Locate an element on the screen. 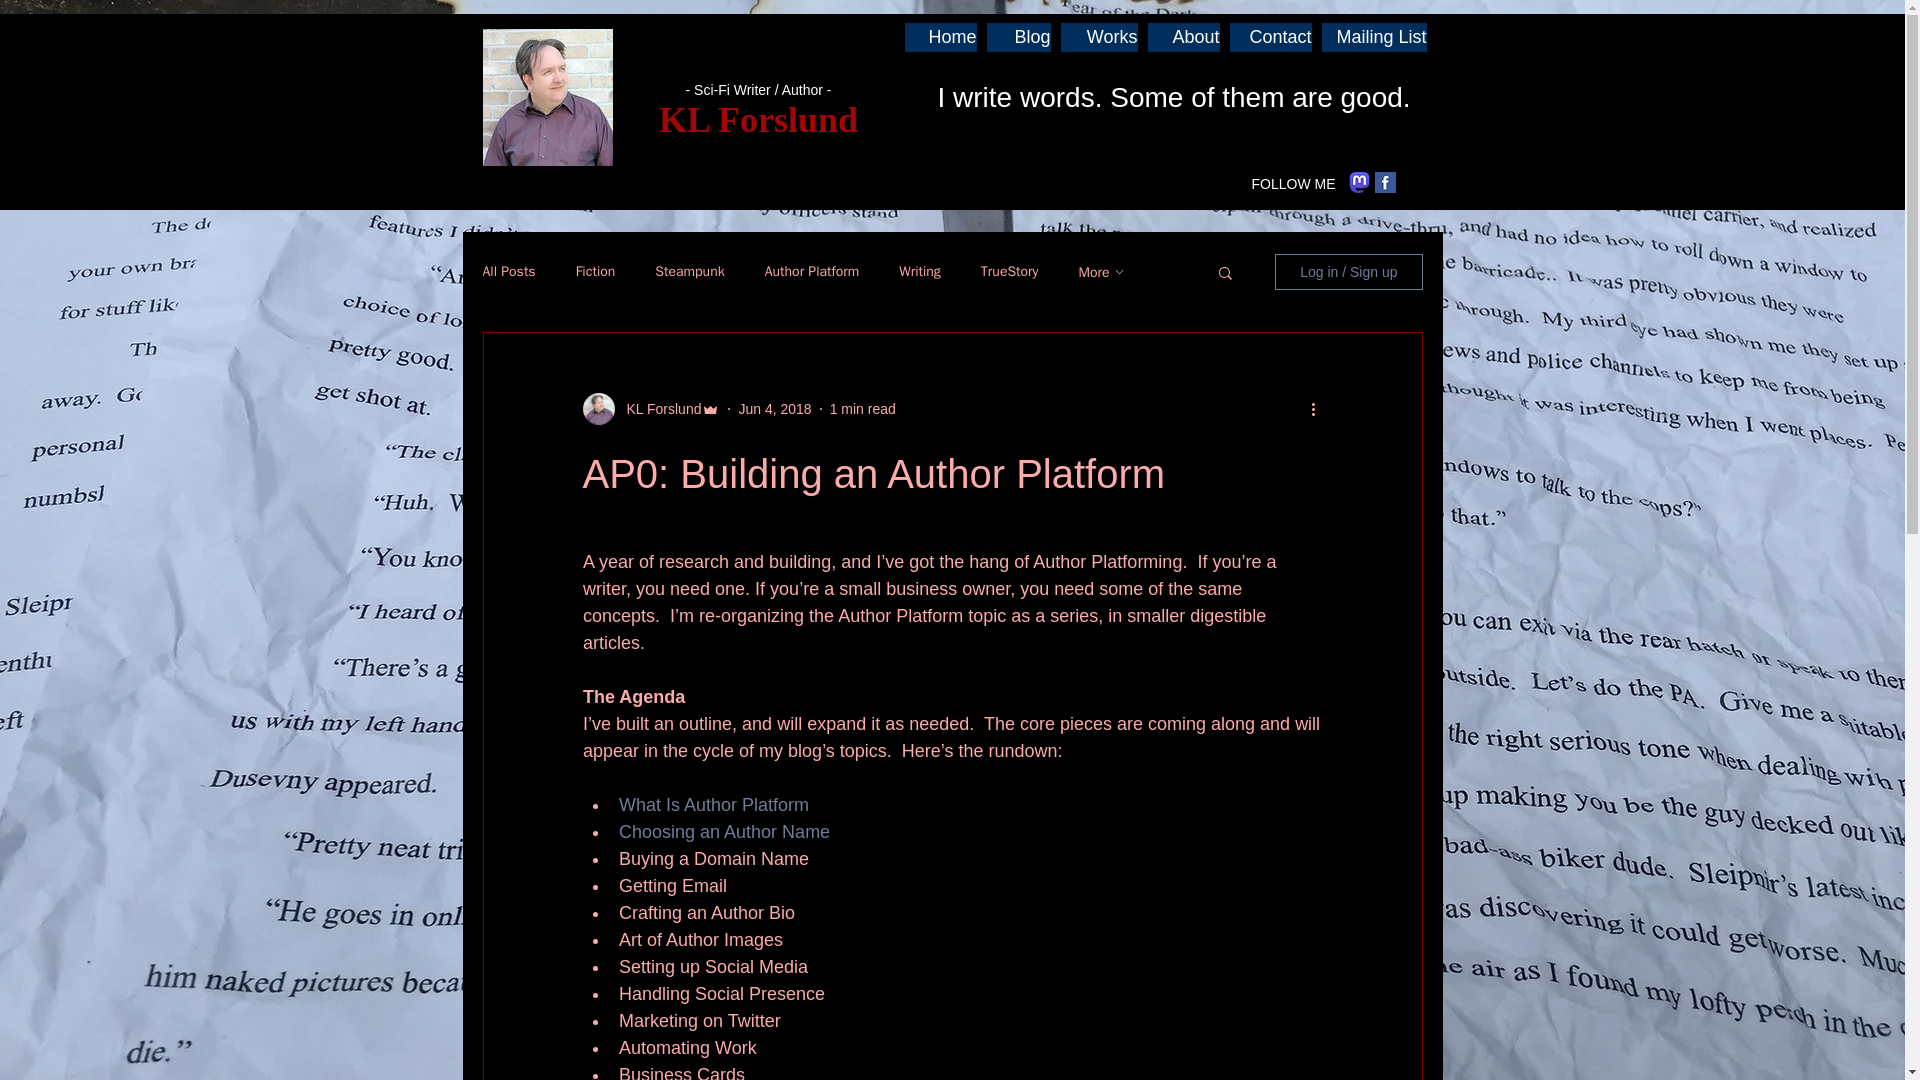 The image size is (1920, 1080). 1 min read is located at coordinates (862, 408).